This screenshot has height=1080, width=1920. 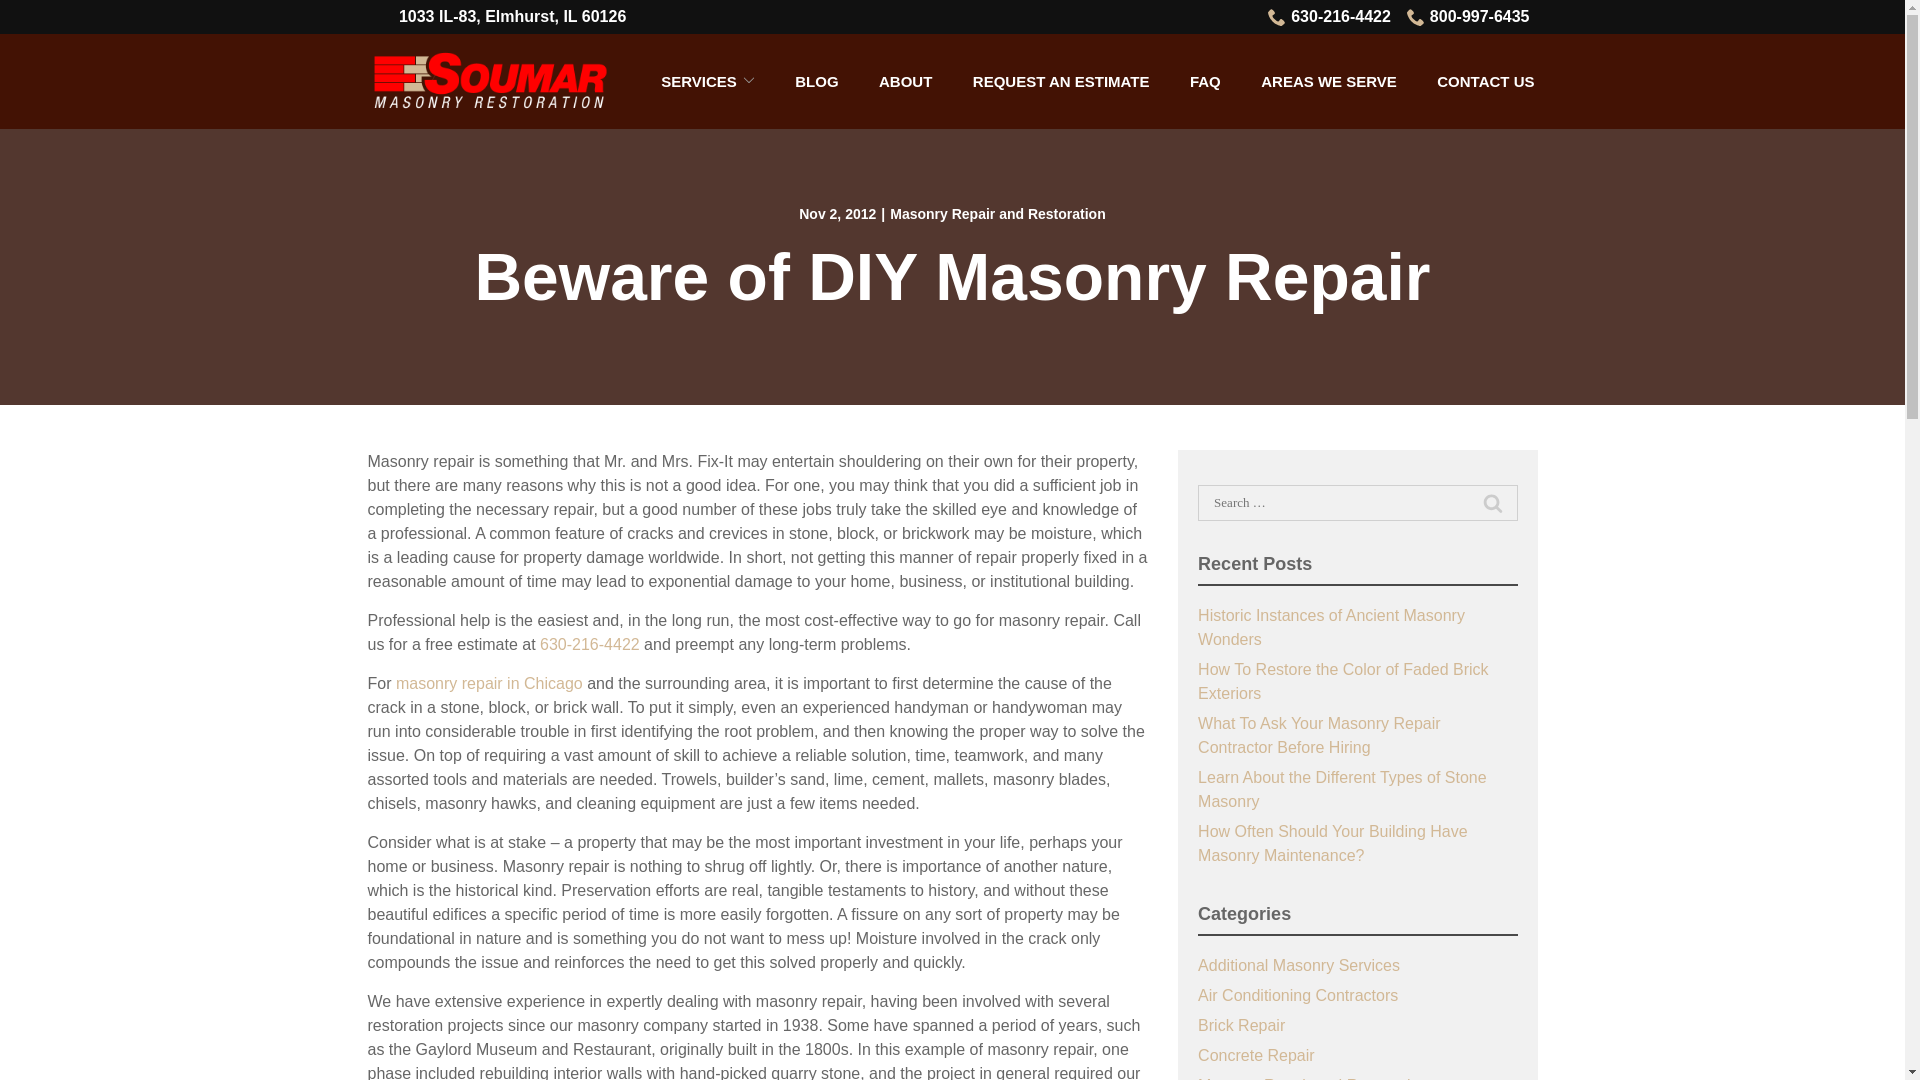 I want to click on BLOG, so click(x=816, y=80).